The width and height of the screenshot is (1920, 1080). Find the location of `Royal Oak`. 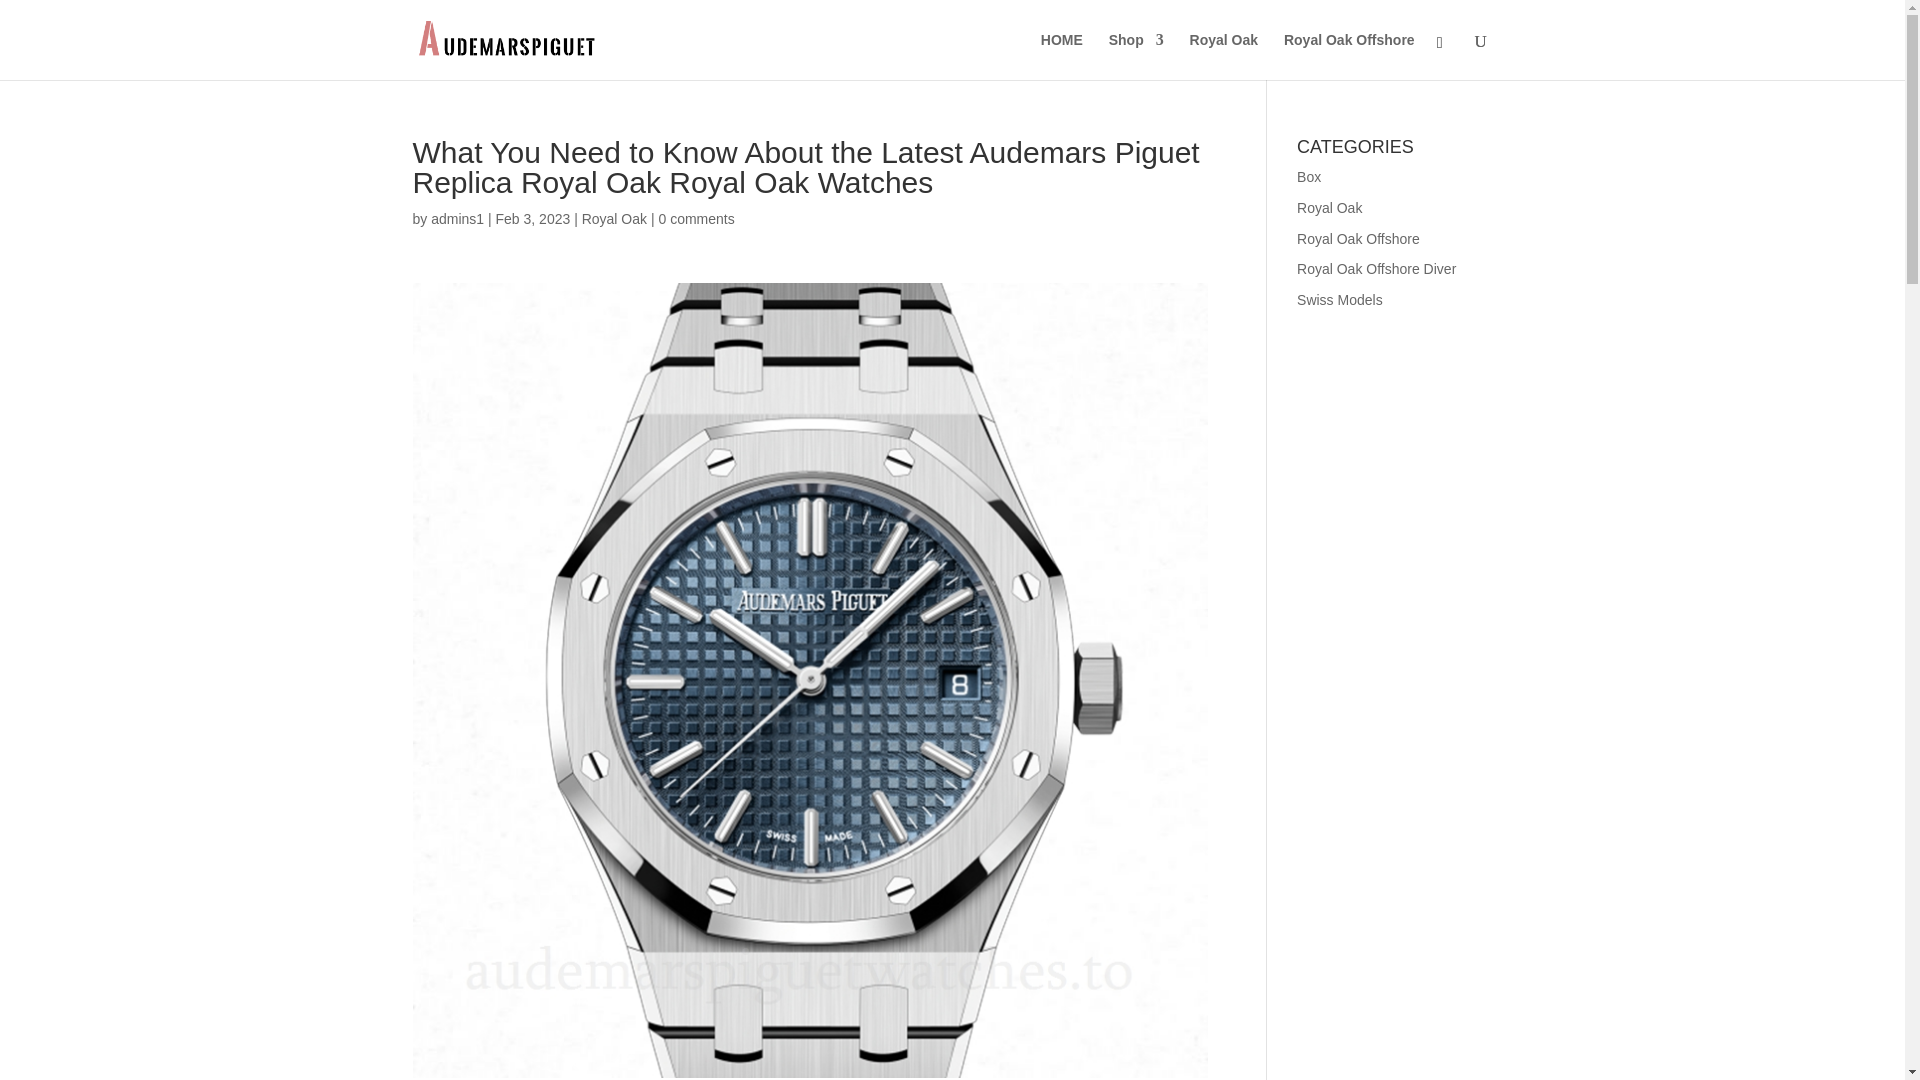

Royal Oak is located at coordinates (1329, 208).